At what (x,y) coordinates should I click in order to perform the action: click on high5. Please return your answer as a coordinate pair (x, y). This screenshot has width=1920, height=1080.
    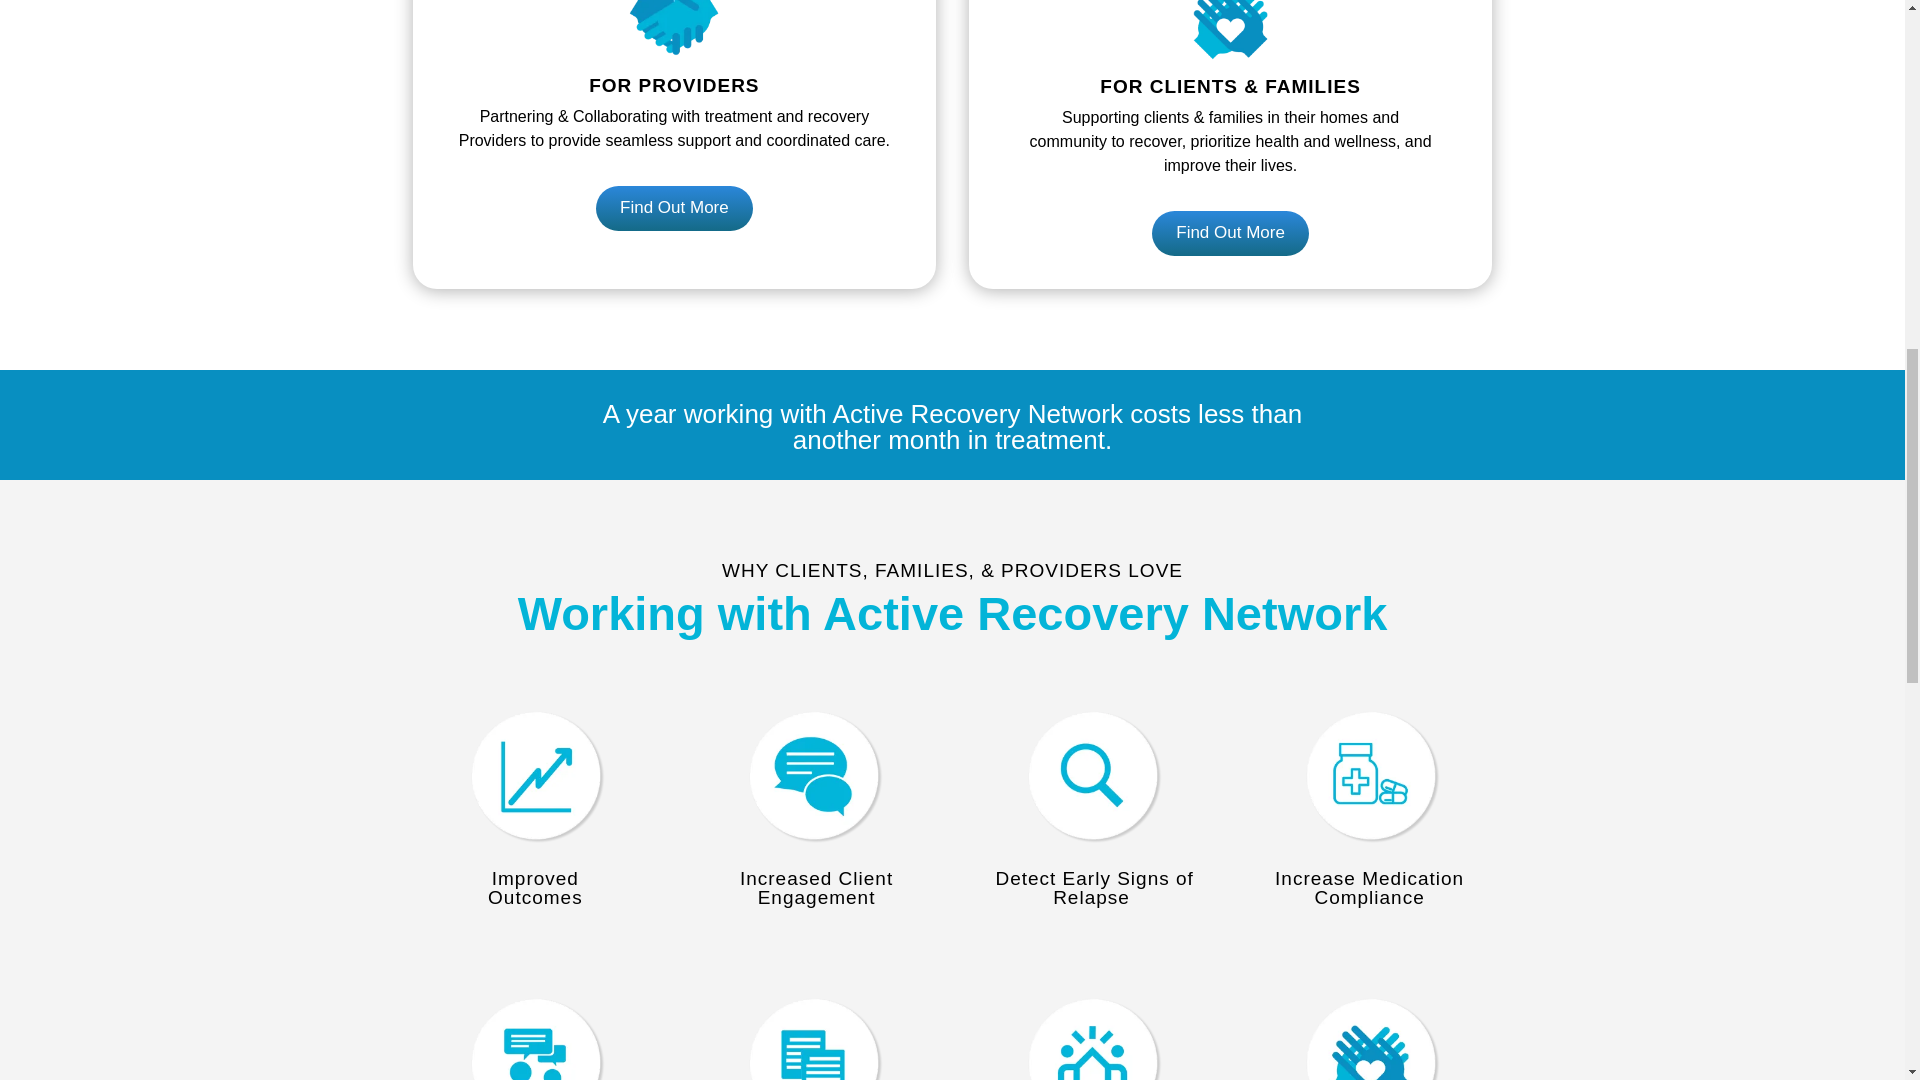
    Looking at the image, I should click on (1090, 1034).